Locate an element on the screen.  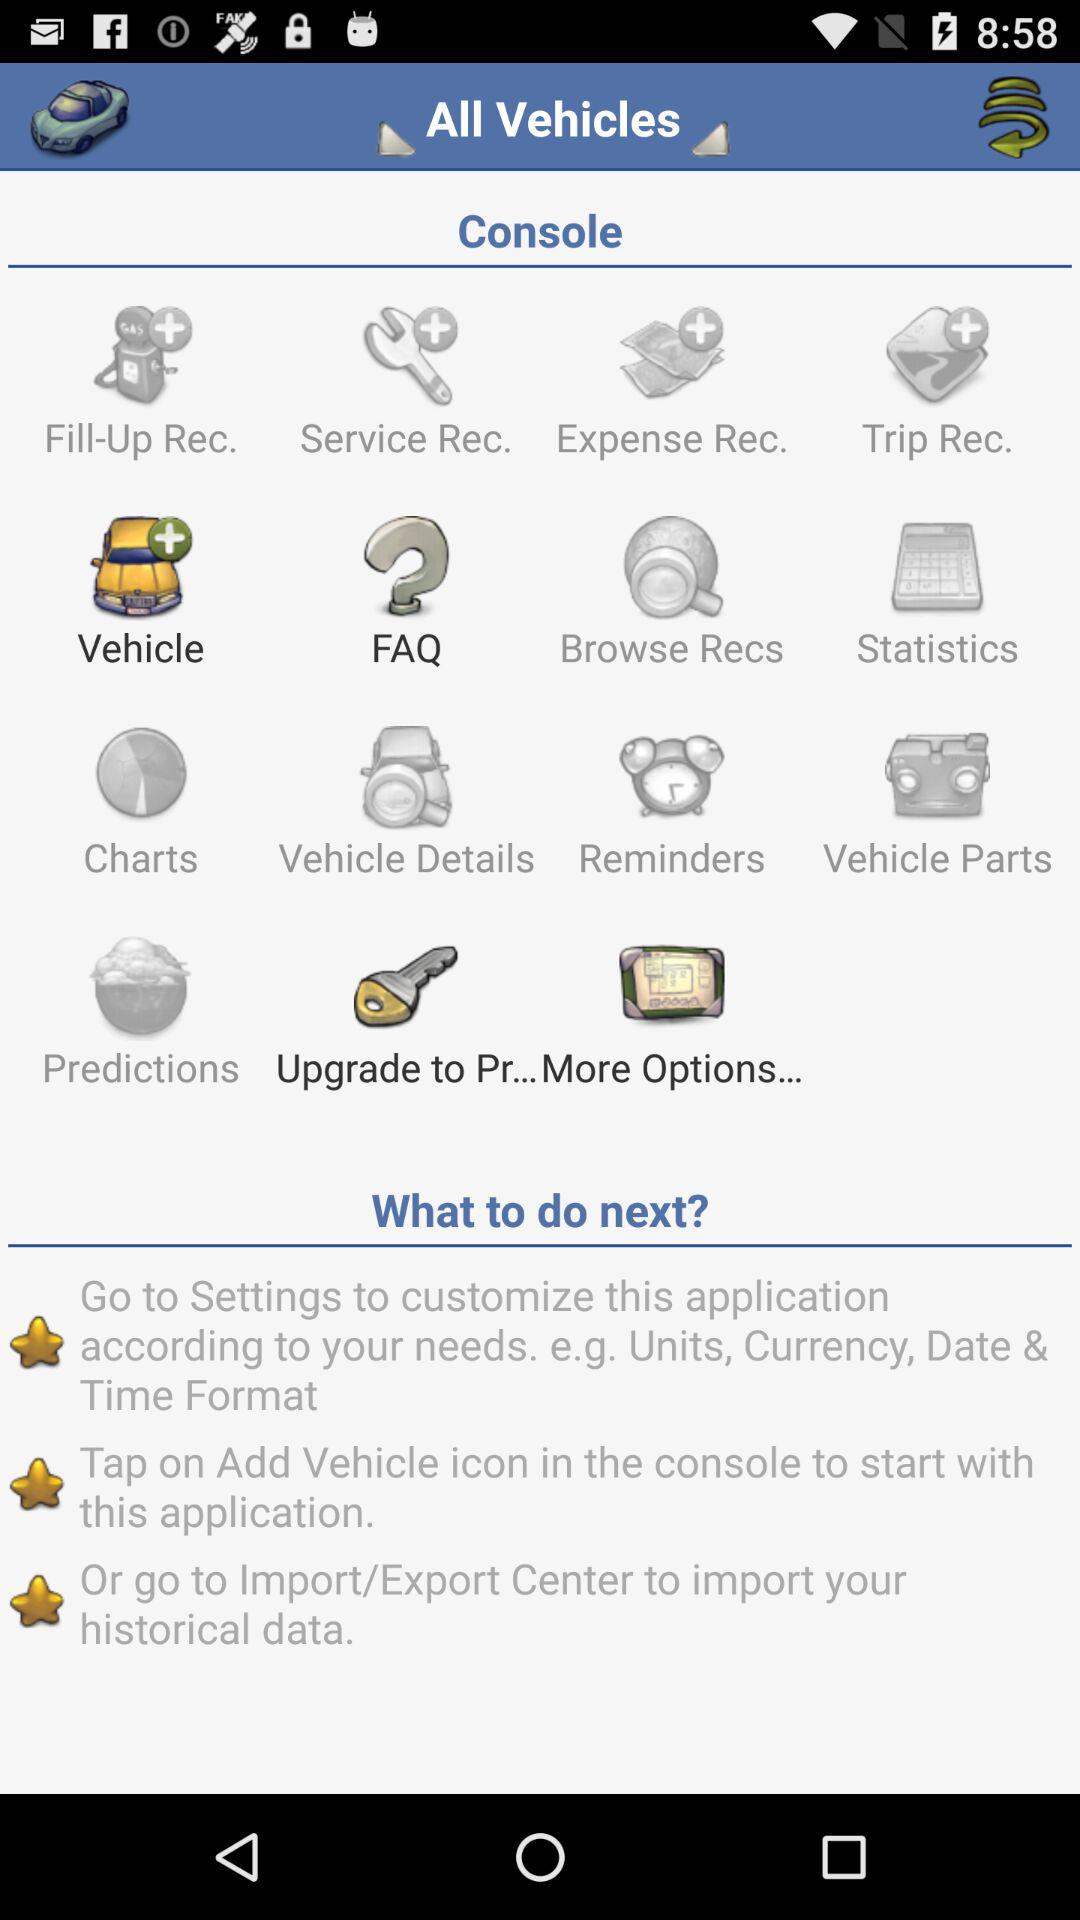
select the text which says browse recs which is beside  faq is located at coordinates (671, 600).